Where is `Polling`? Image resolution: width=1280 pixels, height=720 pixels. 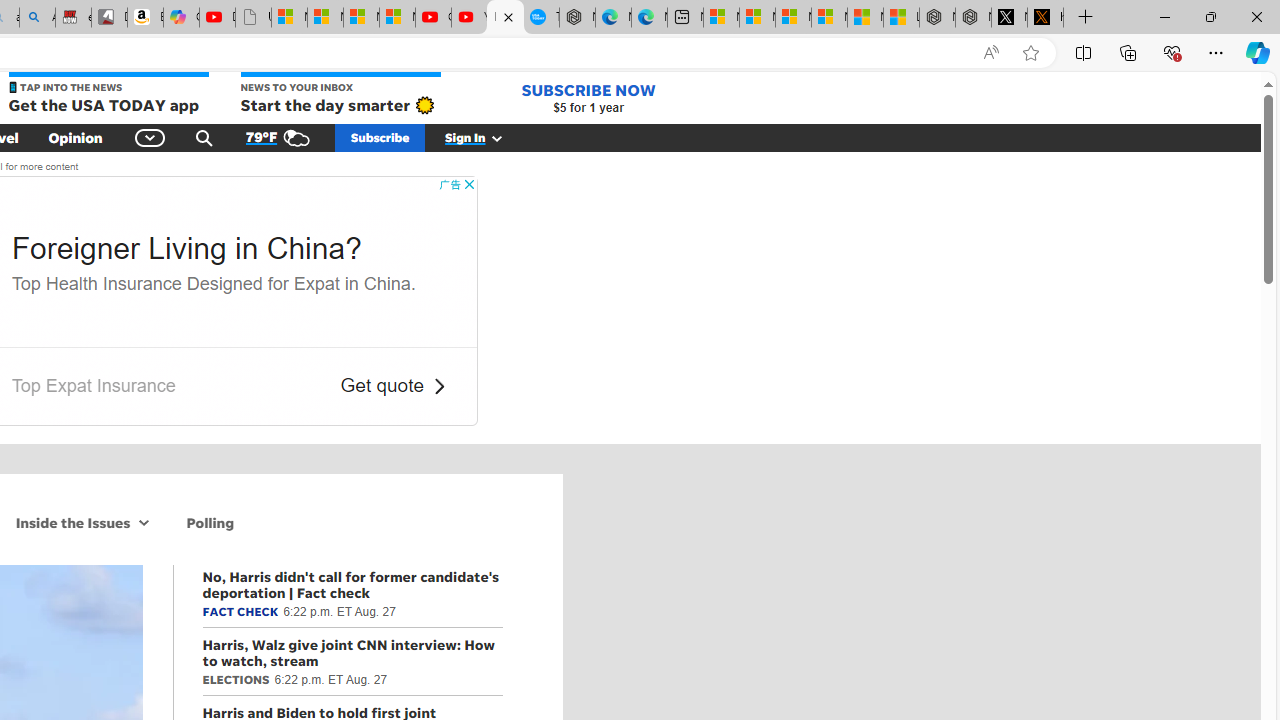 Polling is located at coordinates (210, 522).